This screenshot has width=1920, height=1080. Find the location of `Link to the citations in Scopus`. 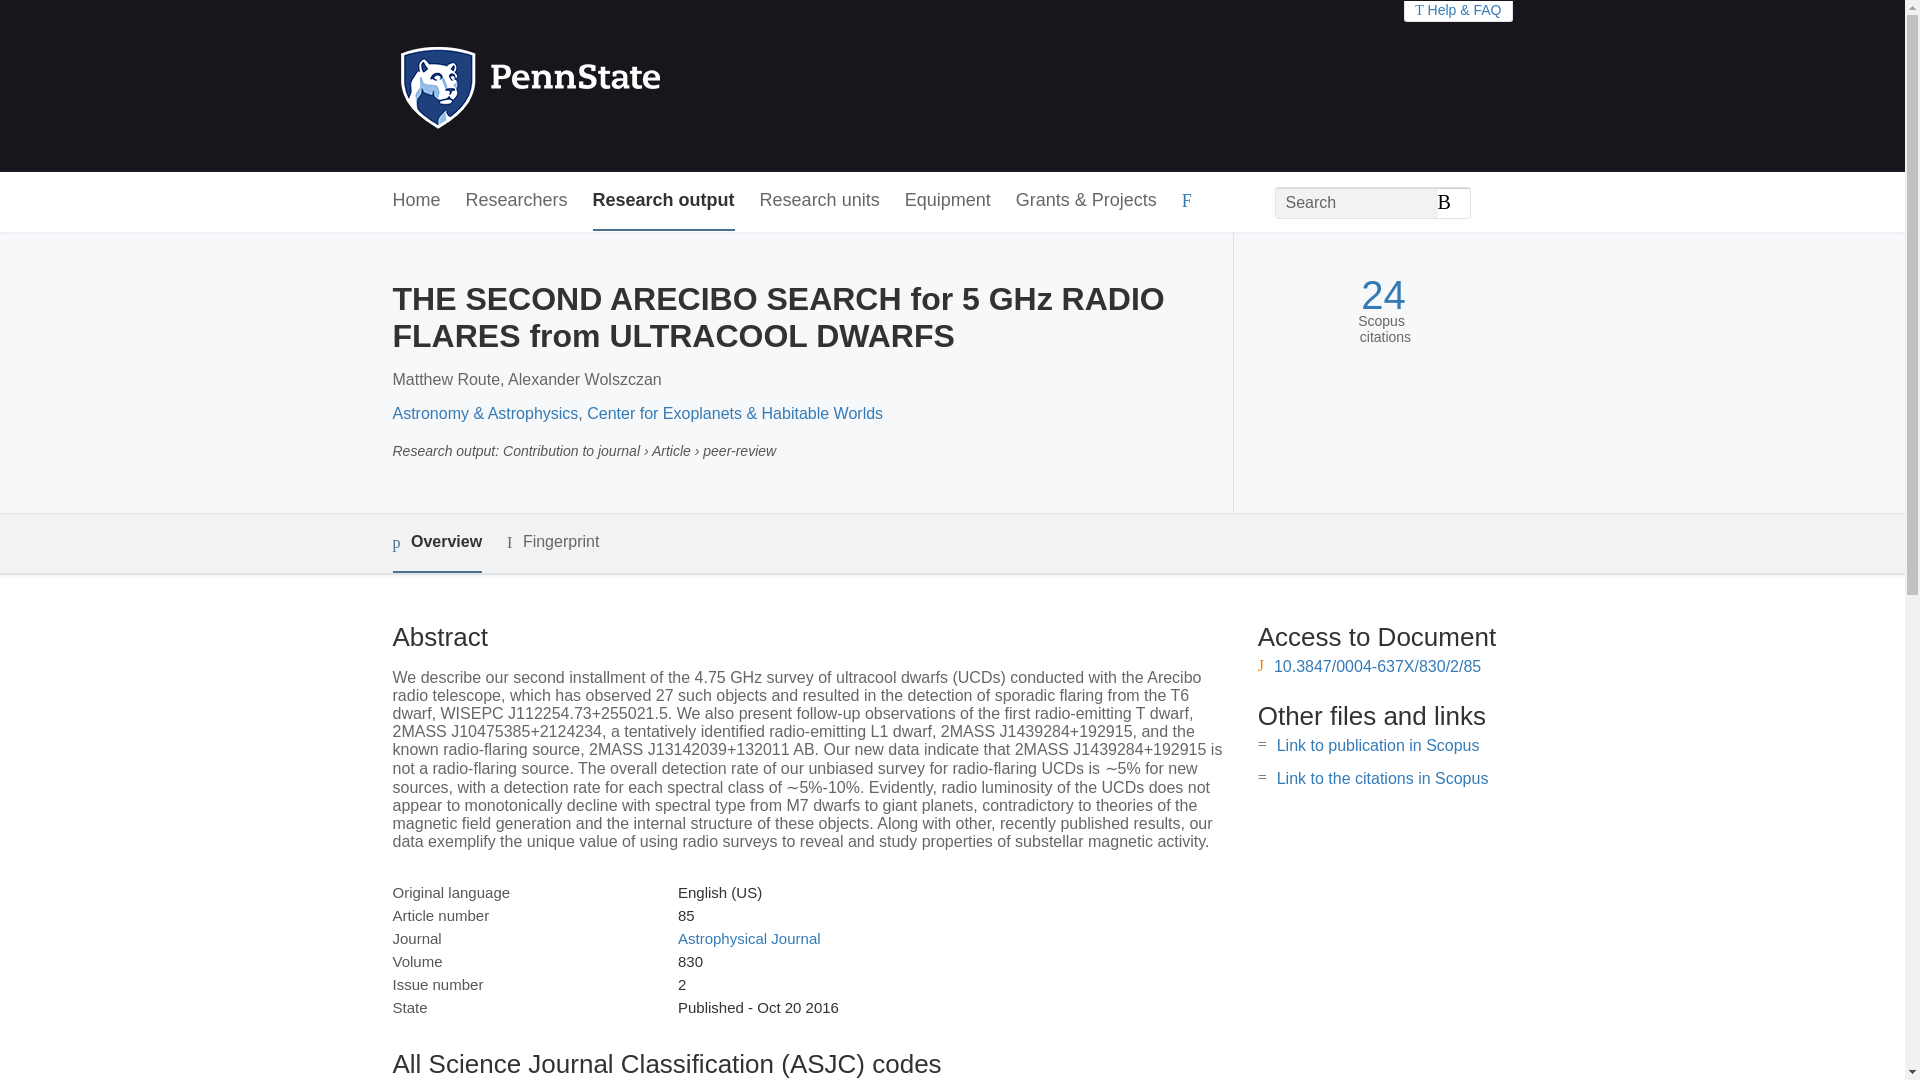

Link to the citations in Scopus is located at coordinates (1382, 778).